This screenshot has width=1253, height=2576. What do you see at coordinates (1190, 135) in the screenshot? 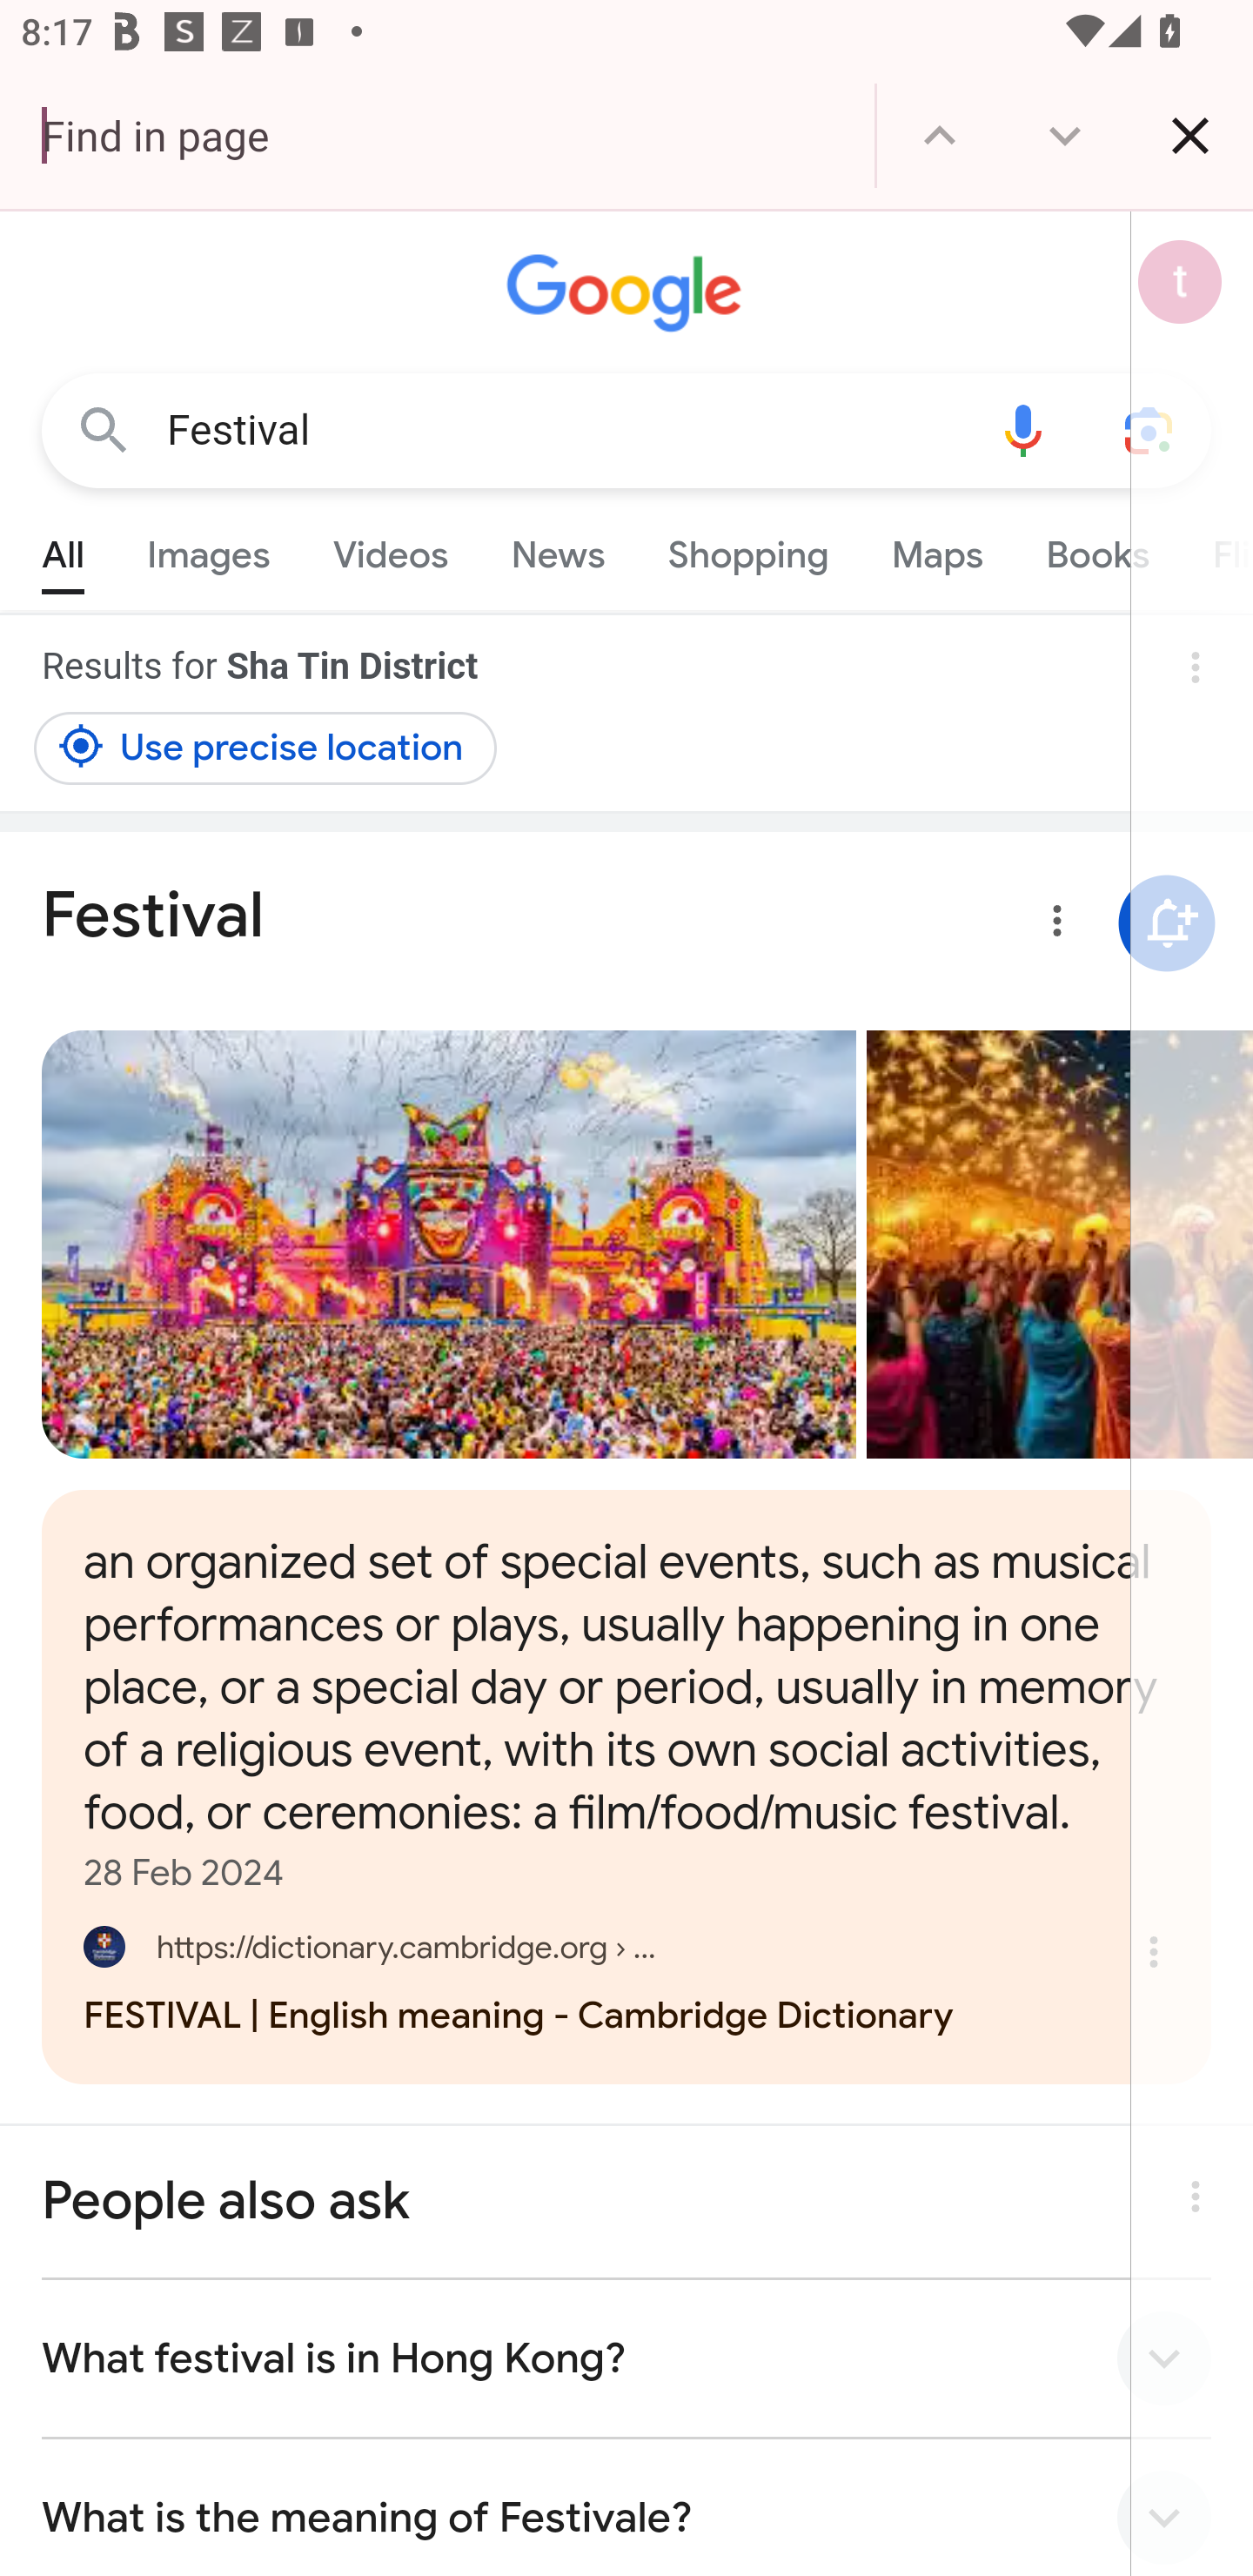
I see `Close` at bounding box center [1190, 135].